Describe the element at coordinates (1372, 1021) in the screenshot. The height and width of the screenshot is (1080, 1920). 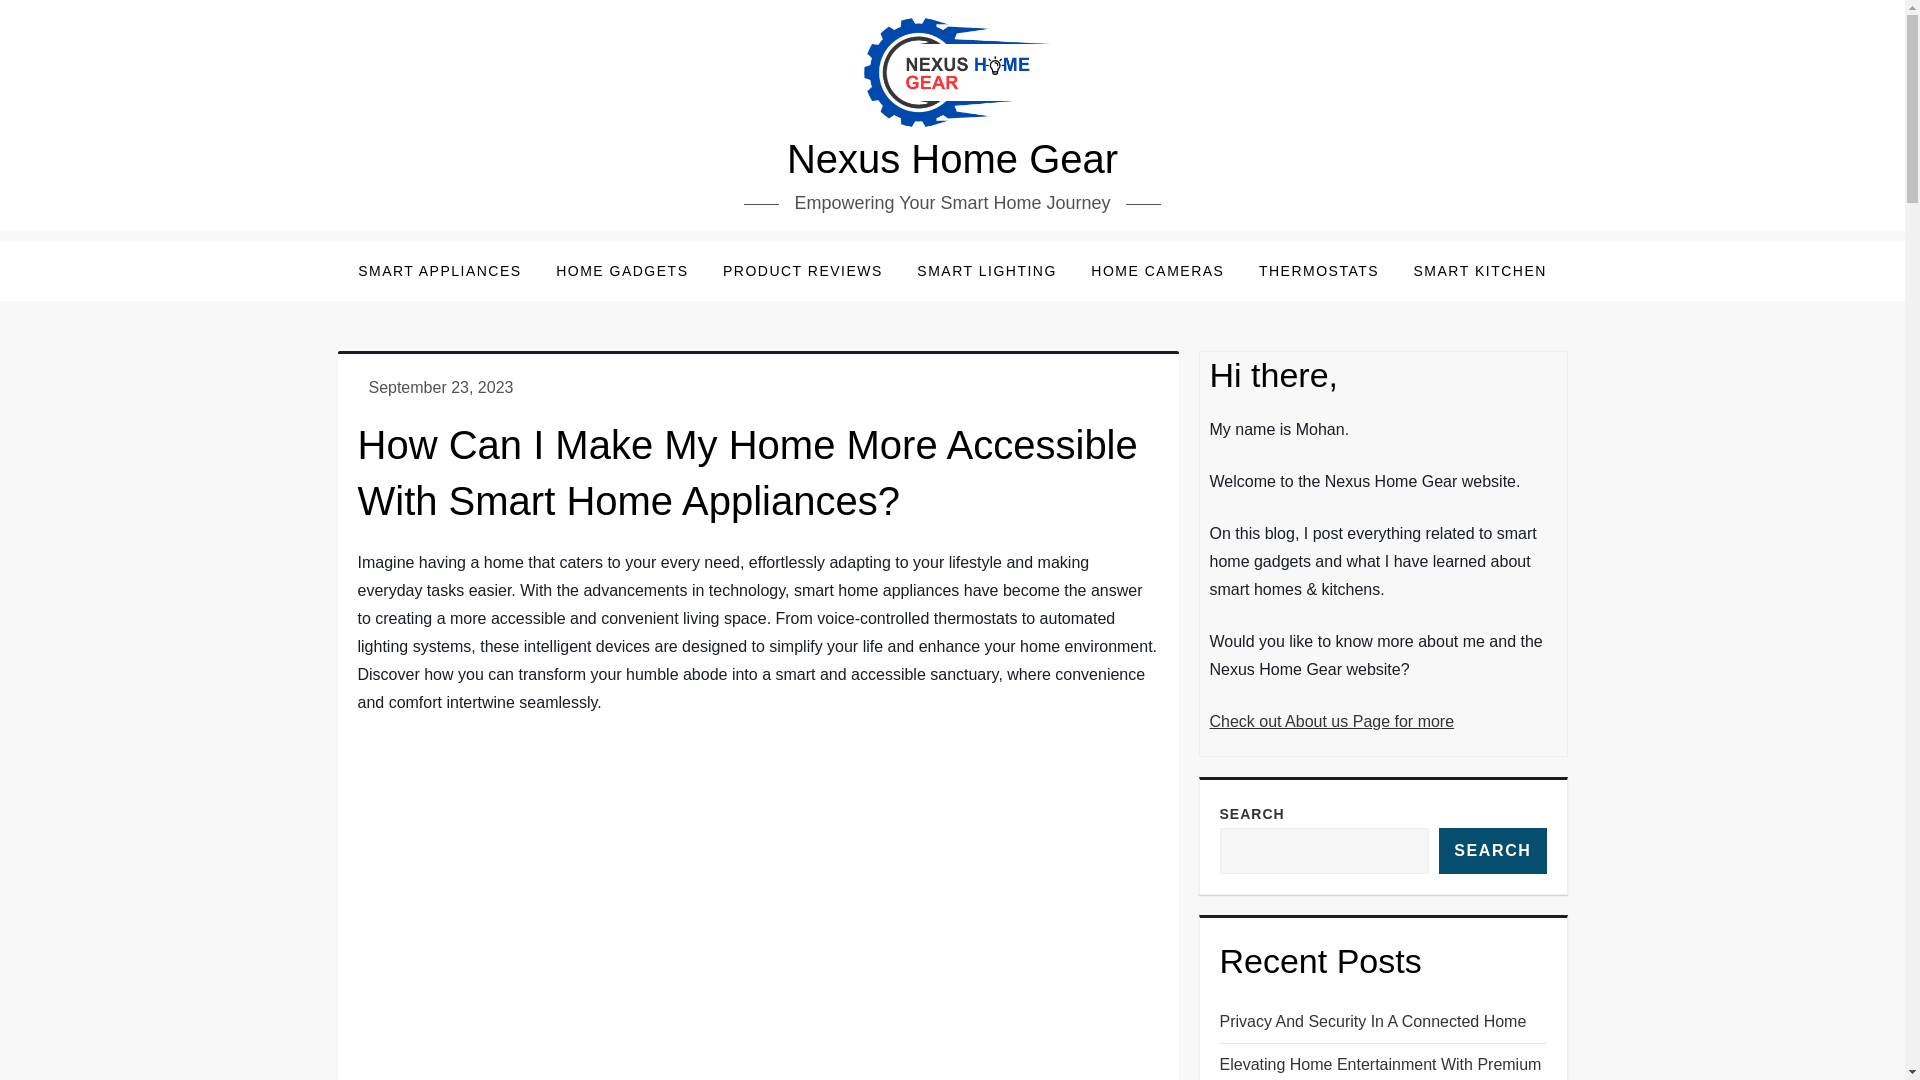
I see `Privacy And Security In A Connected Home` at that location.